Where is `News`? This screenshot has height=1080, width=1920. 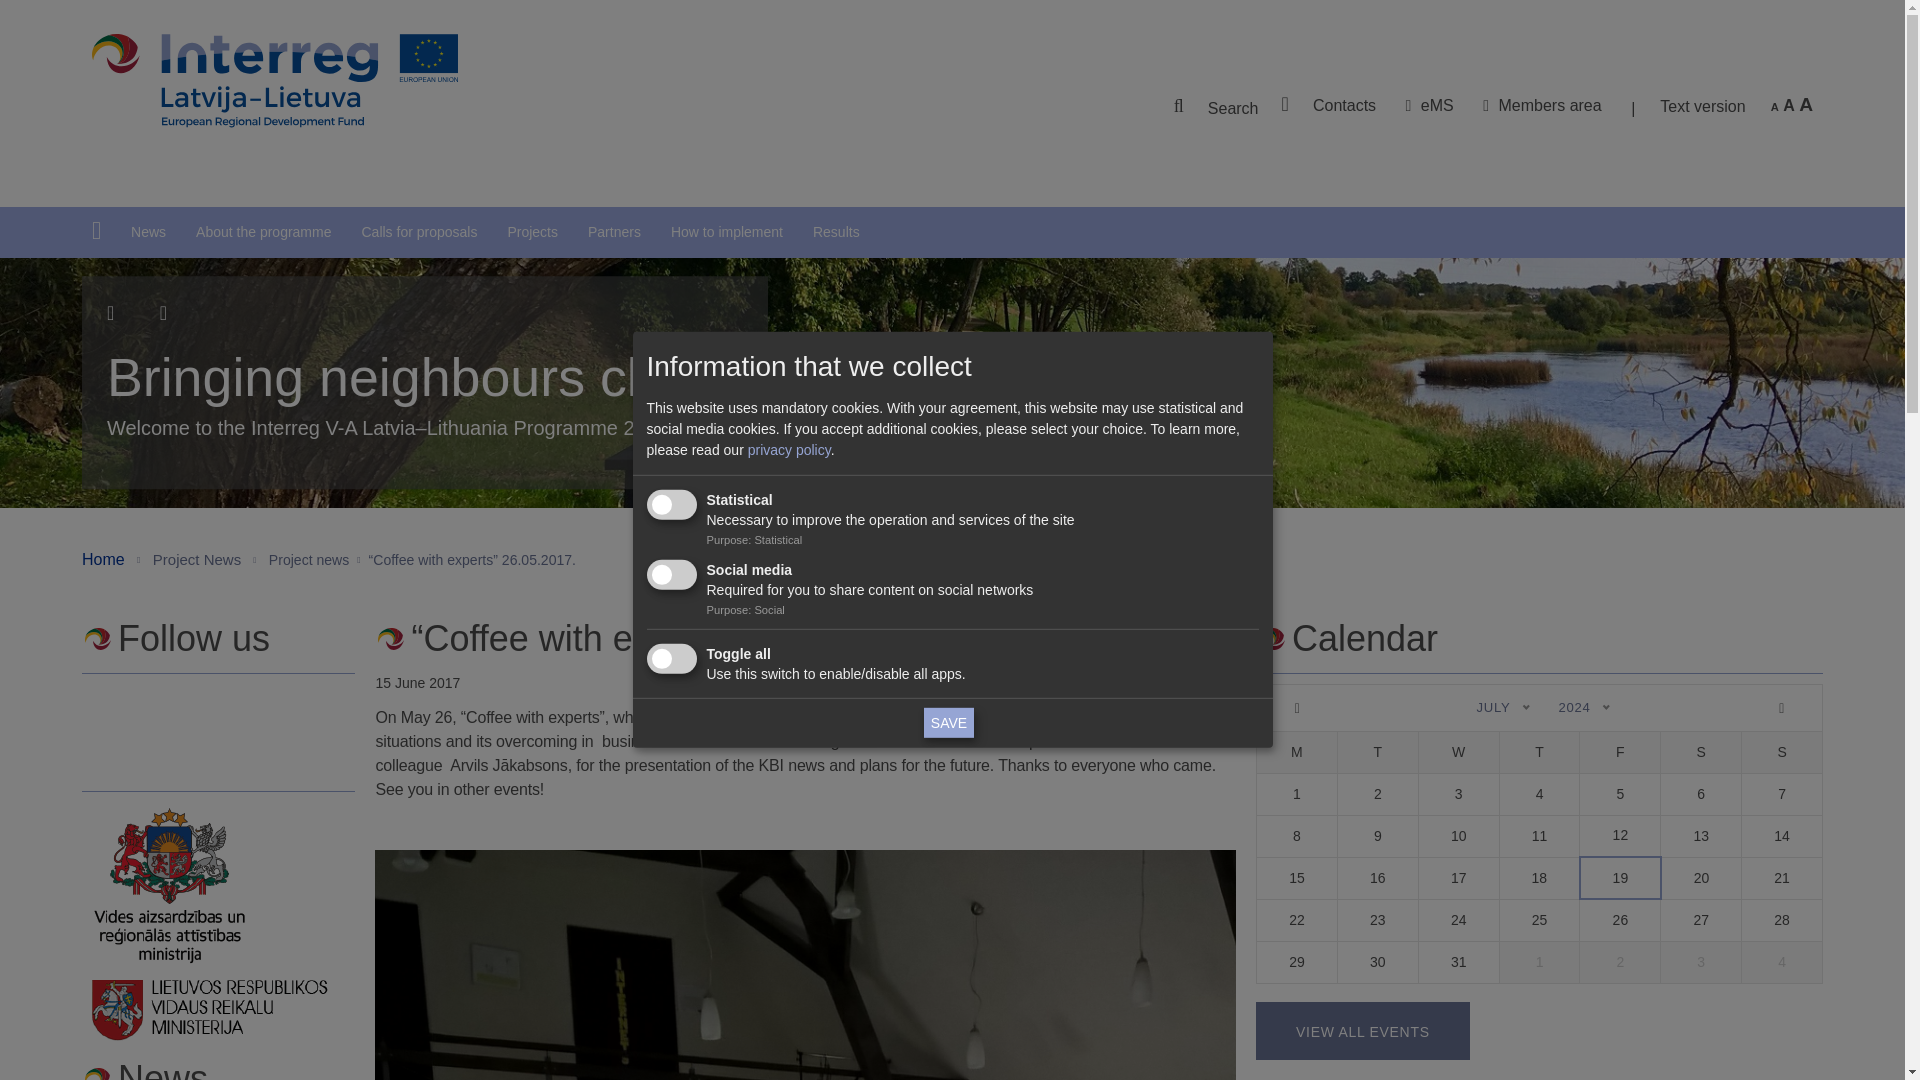 News is located at coordinates (148, 231).